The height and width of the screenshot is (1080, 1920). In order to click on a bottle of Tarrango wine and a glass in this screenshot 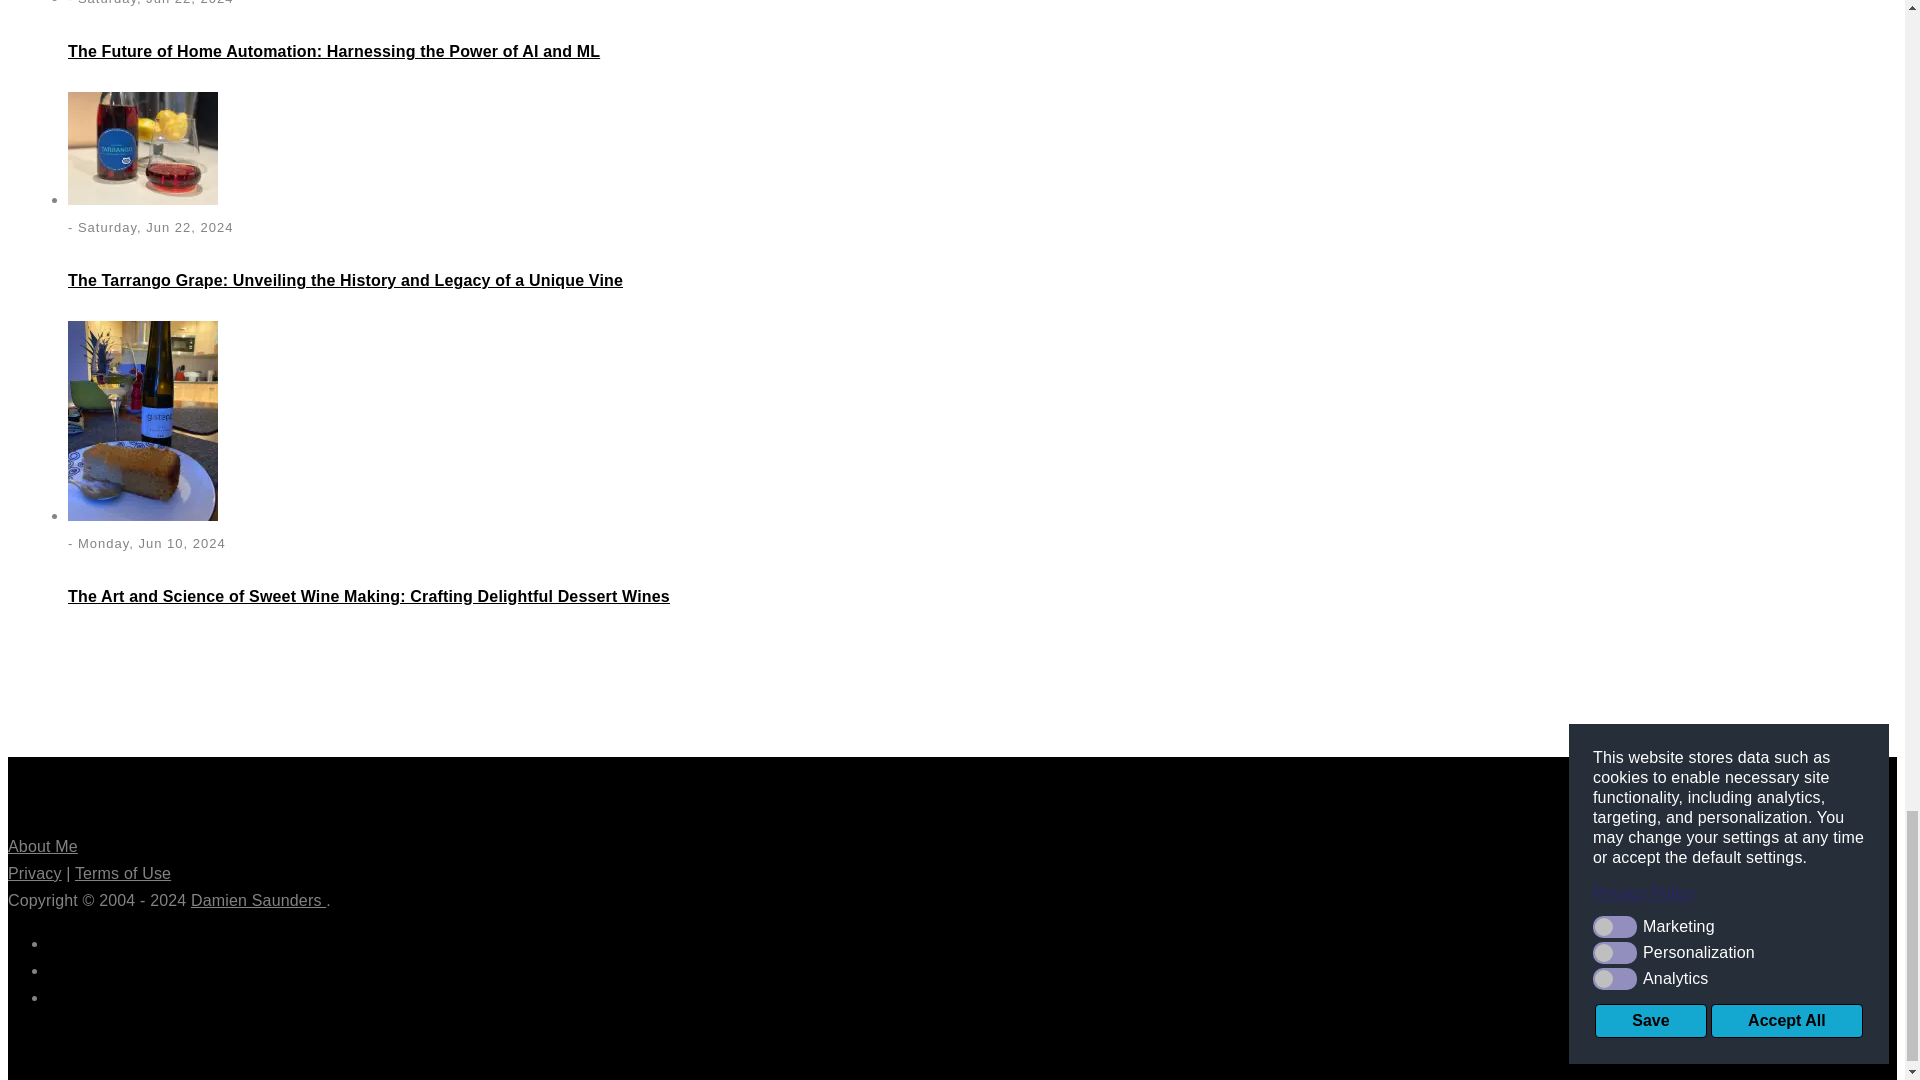, I will do `click(142, 148)`.